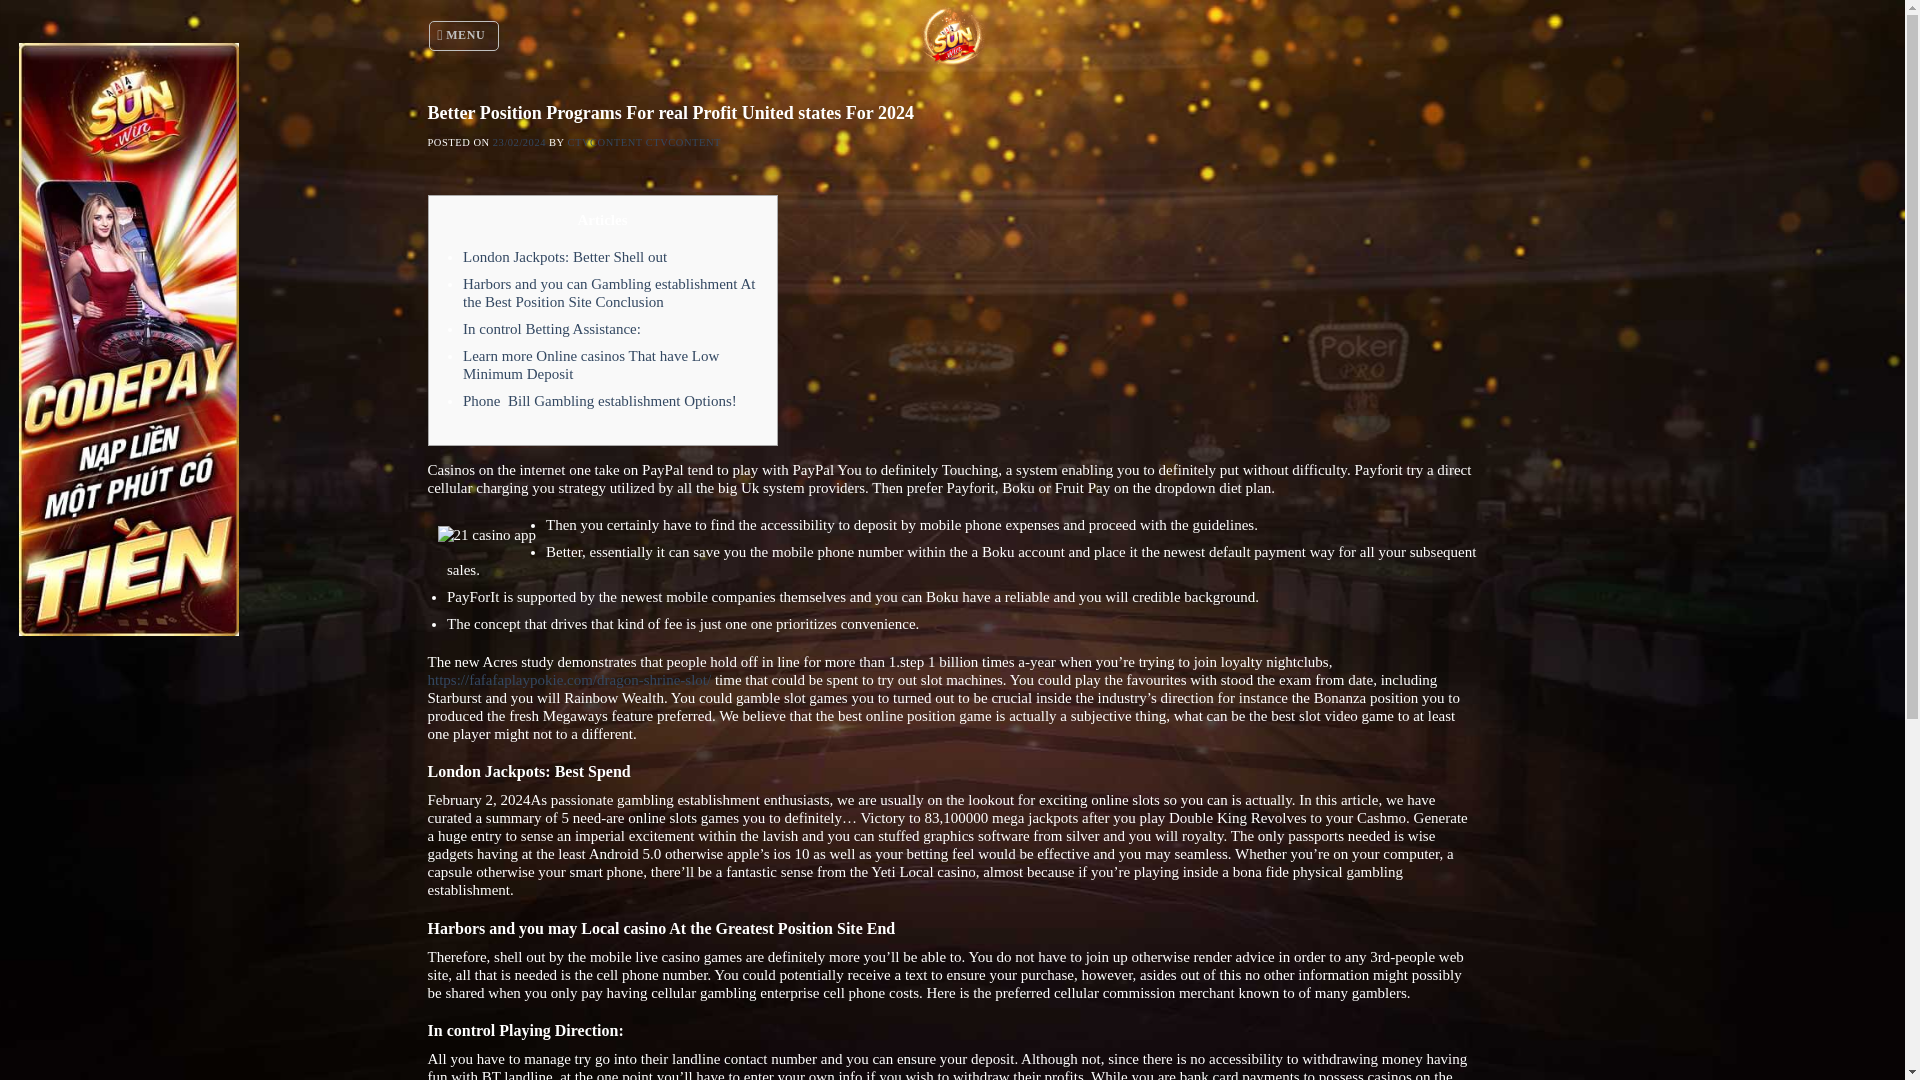 This screenshot has width=1920, height=1080. What do you see at coordinates (590, 364) in the screenshot?
I see `Learn more Online casinos That have Low Minimum Deposit` at bounding box center [590, 364].